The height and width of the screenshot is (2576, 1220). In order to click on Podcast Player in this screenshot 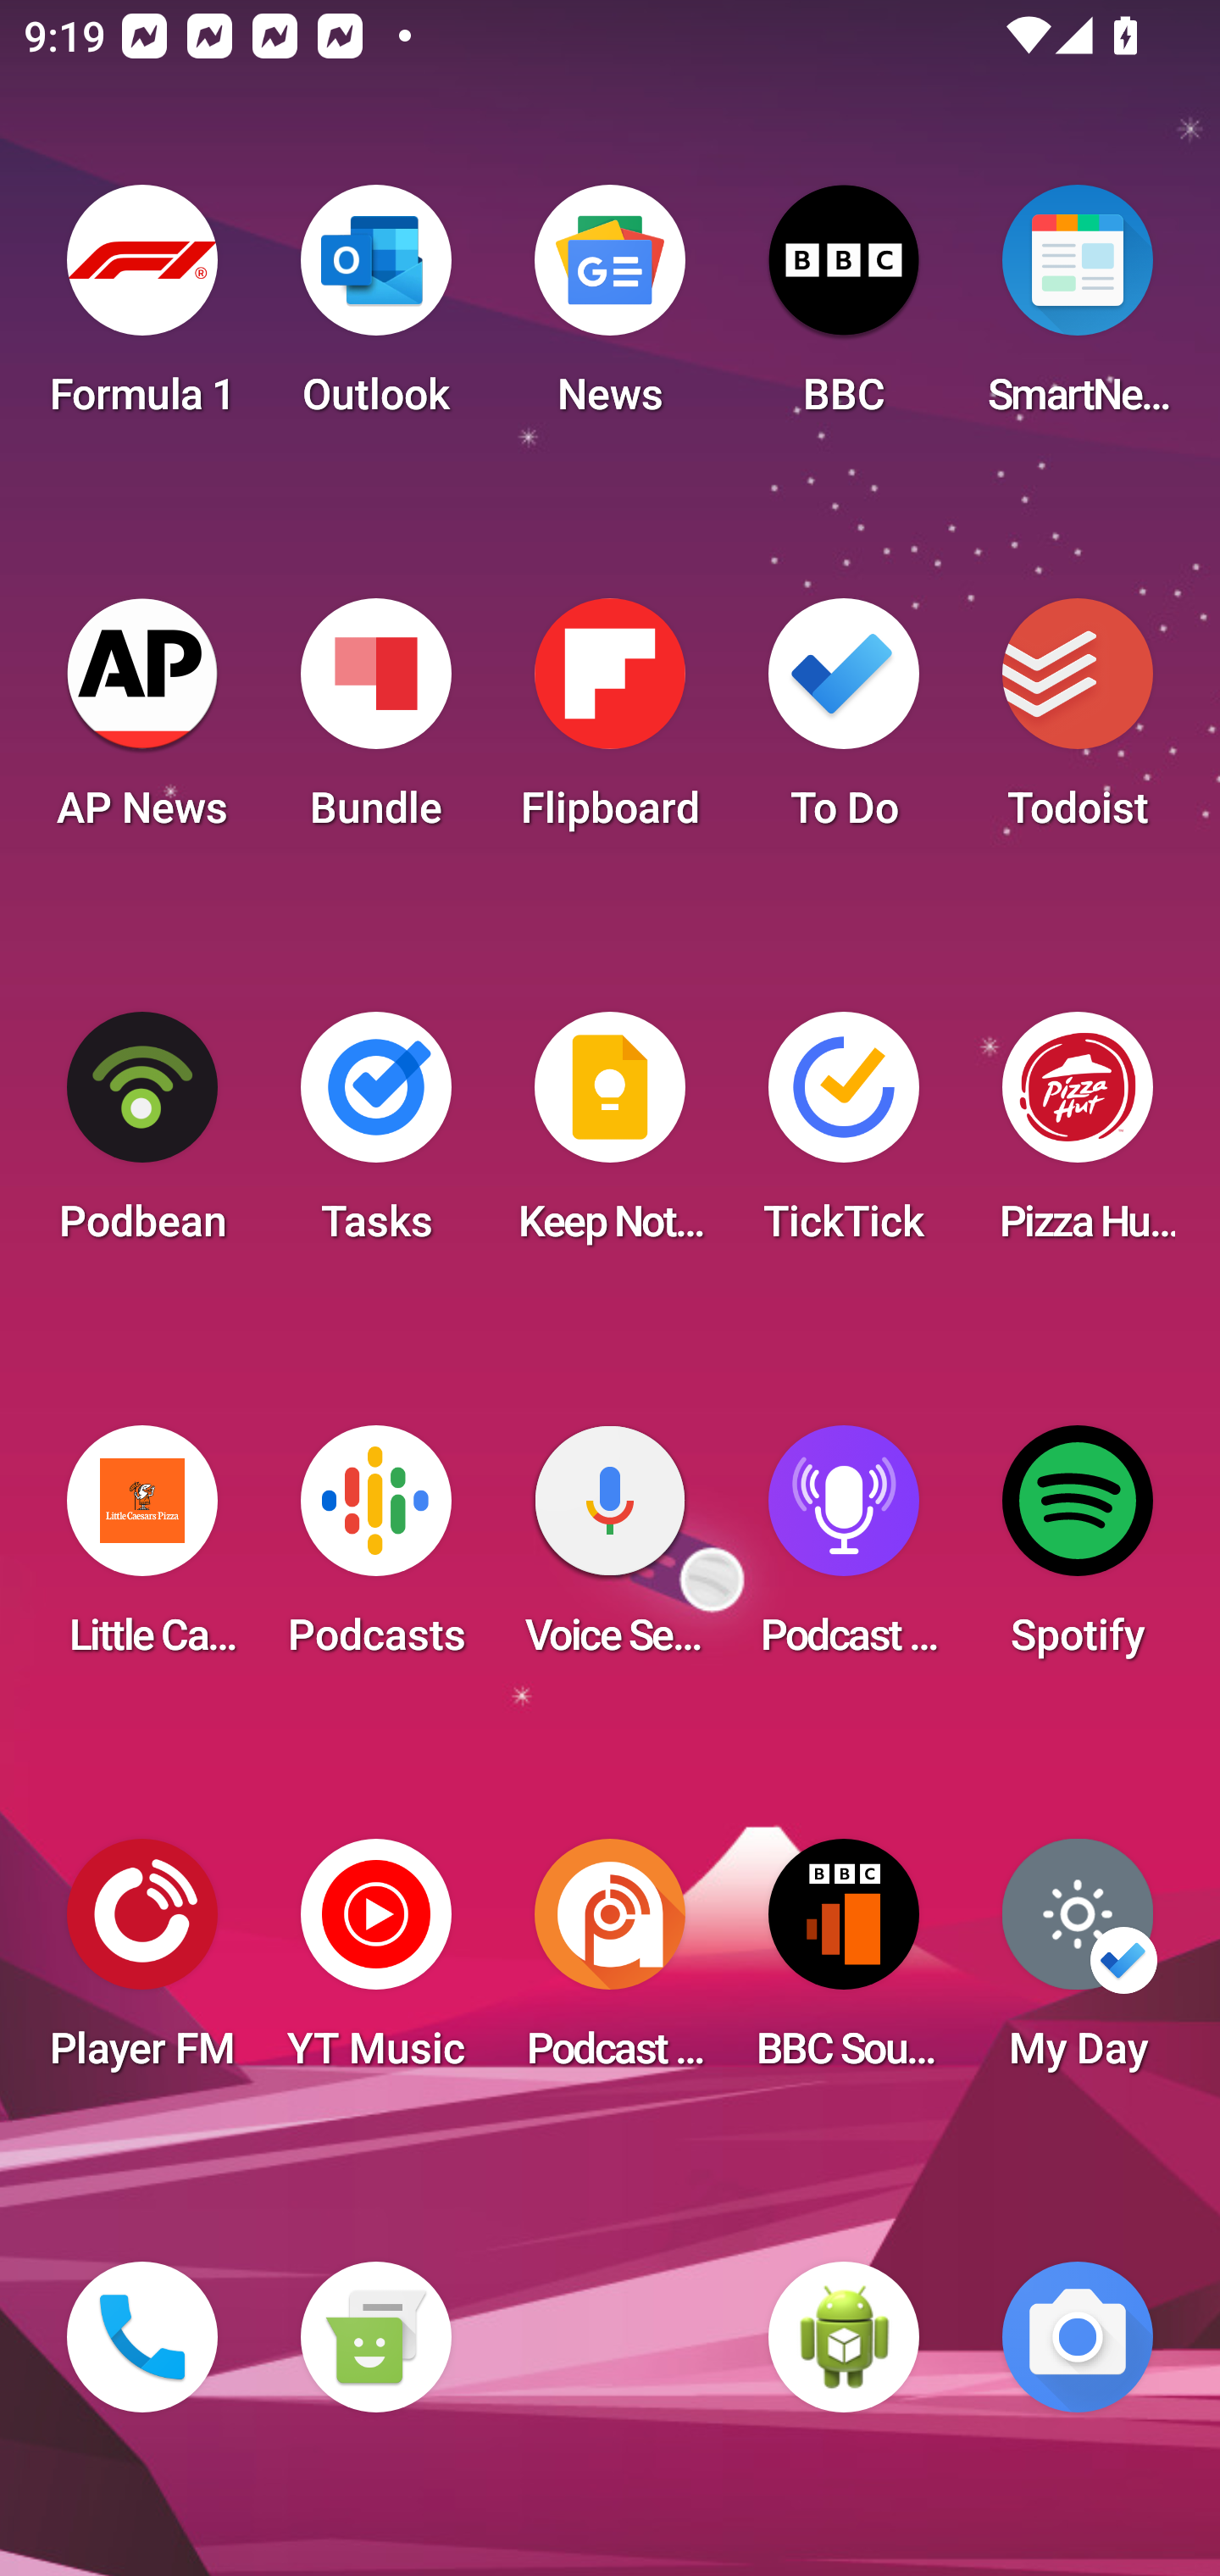, I will do `click(844, 1551)`.